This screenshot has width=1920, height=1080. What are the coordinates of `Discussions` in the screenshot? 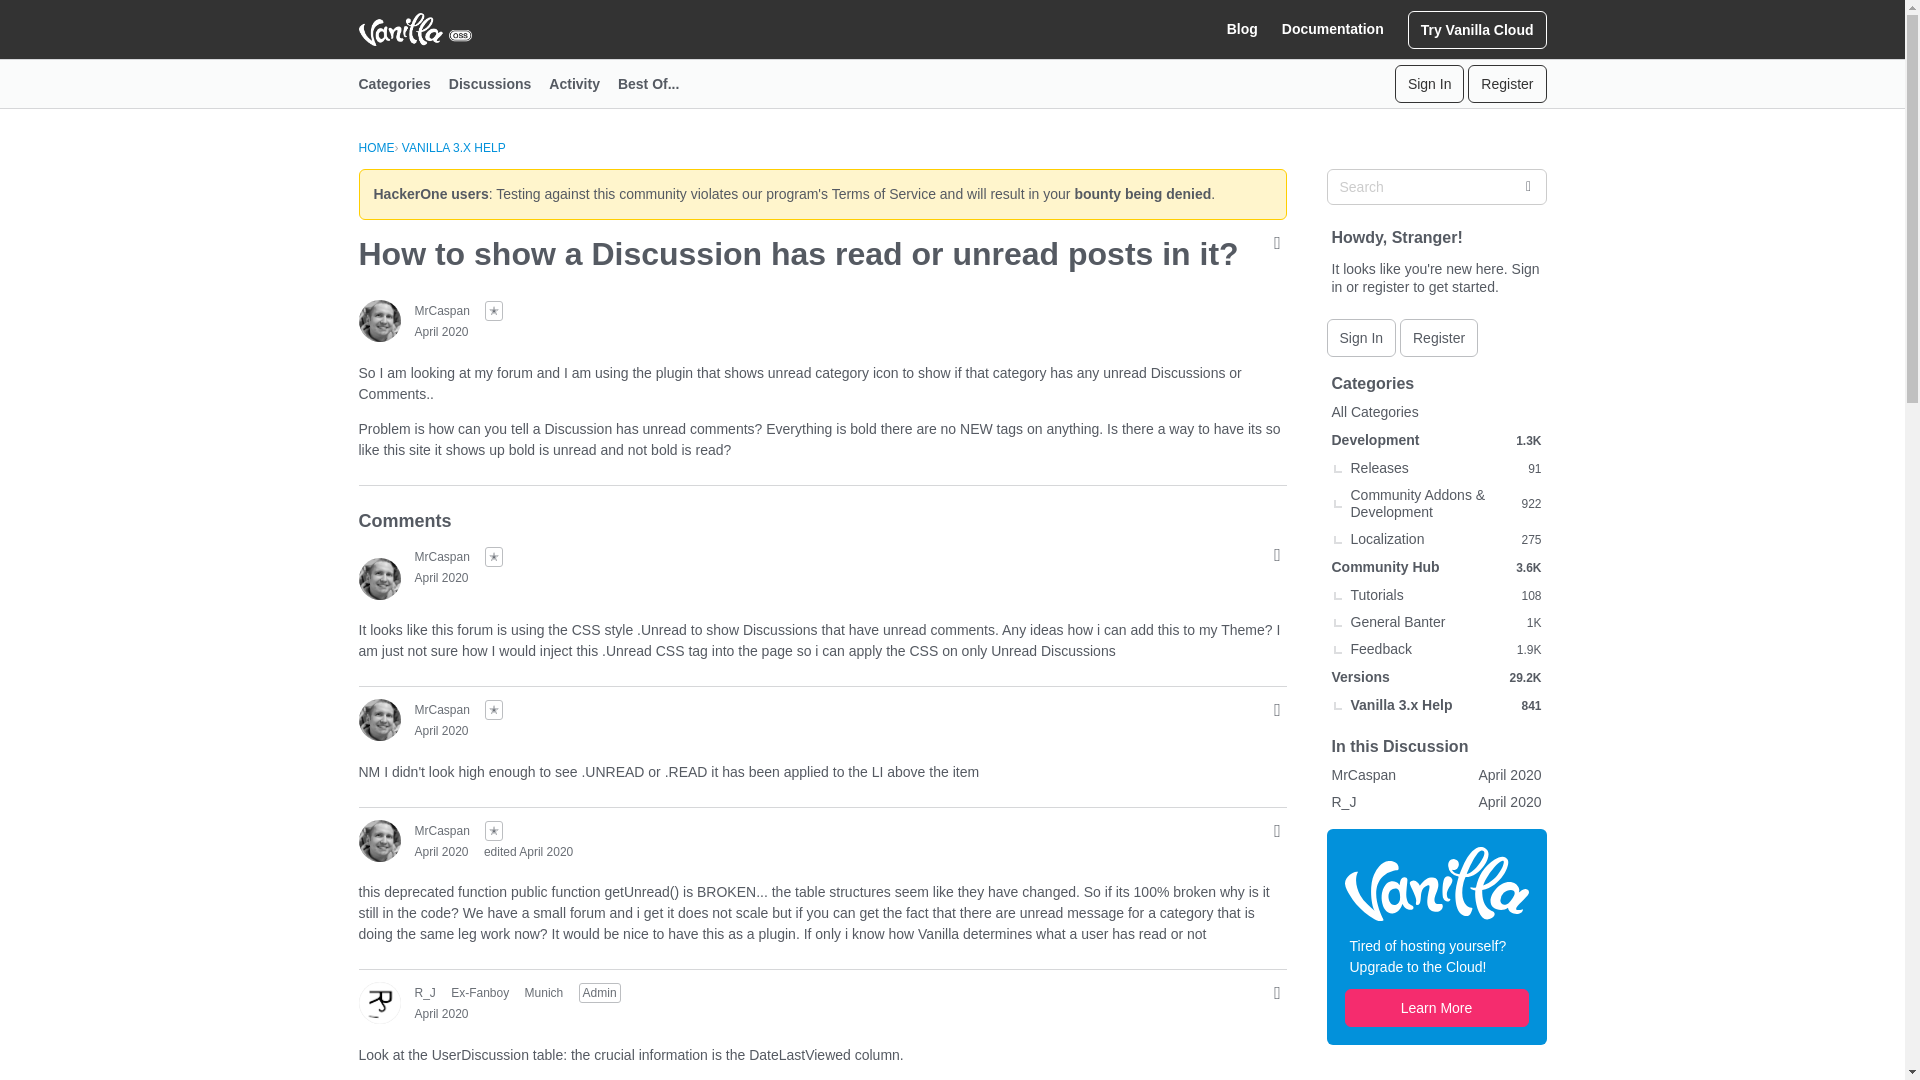 It's located at (499, 84).